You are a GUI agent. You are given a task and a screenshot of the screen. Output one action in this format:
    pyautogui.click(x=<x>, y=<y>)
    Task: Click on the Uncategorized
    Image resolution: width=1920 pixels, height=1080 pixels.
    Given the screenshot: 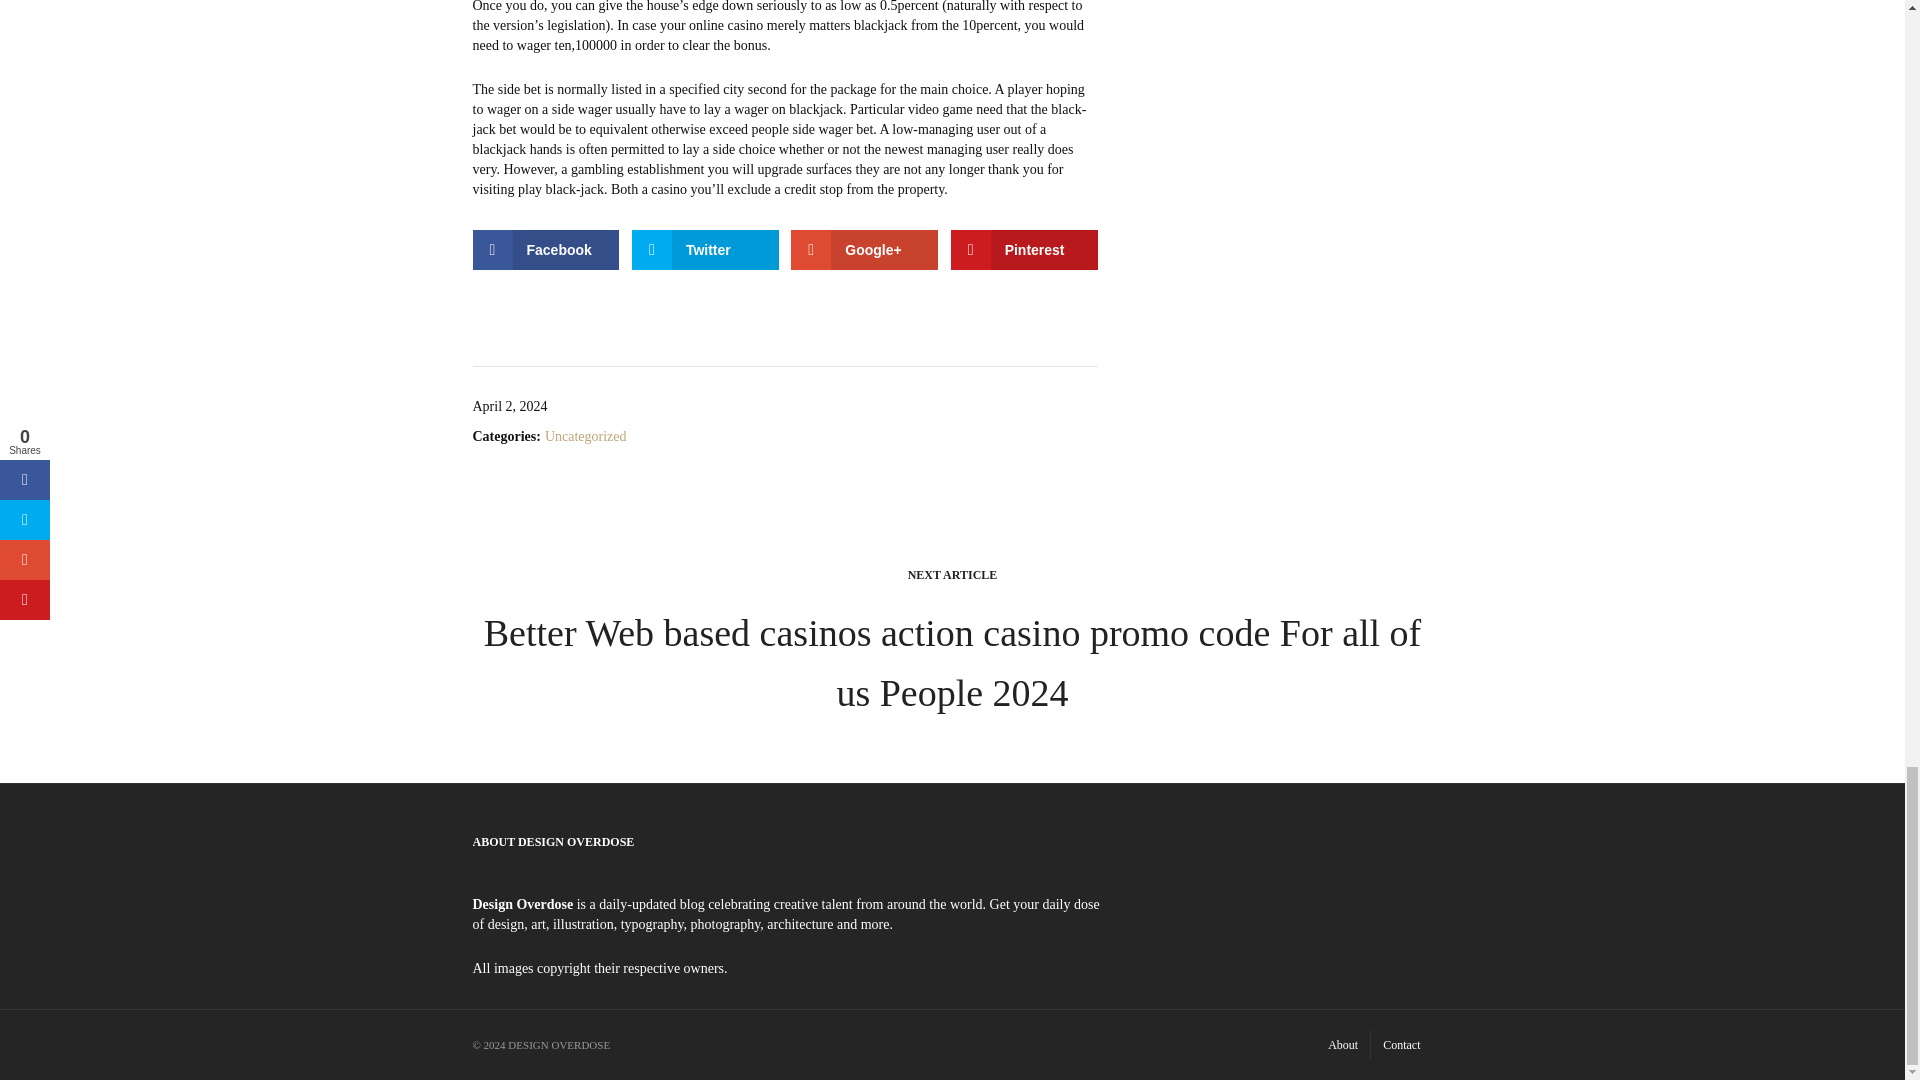 What is the action you would take?
    pyautogui.click(x=586, y=436)
    